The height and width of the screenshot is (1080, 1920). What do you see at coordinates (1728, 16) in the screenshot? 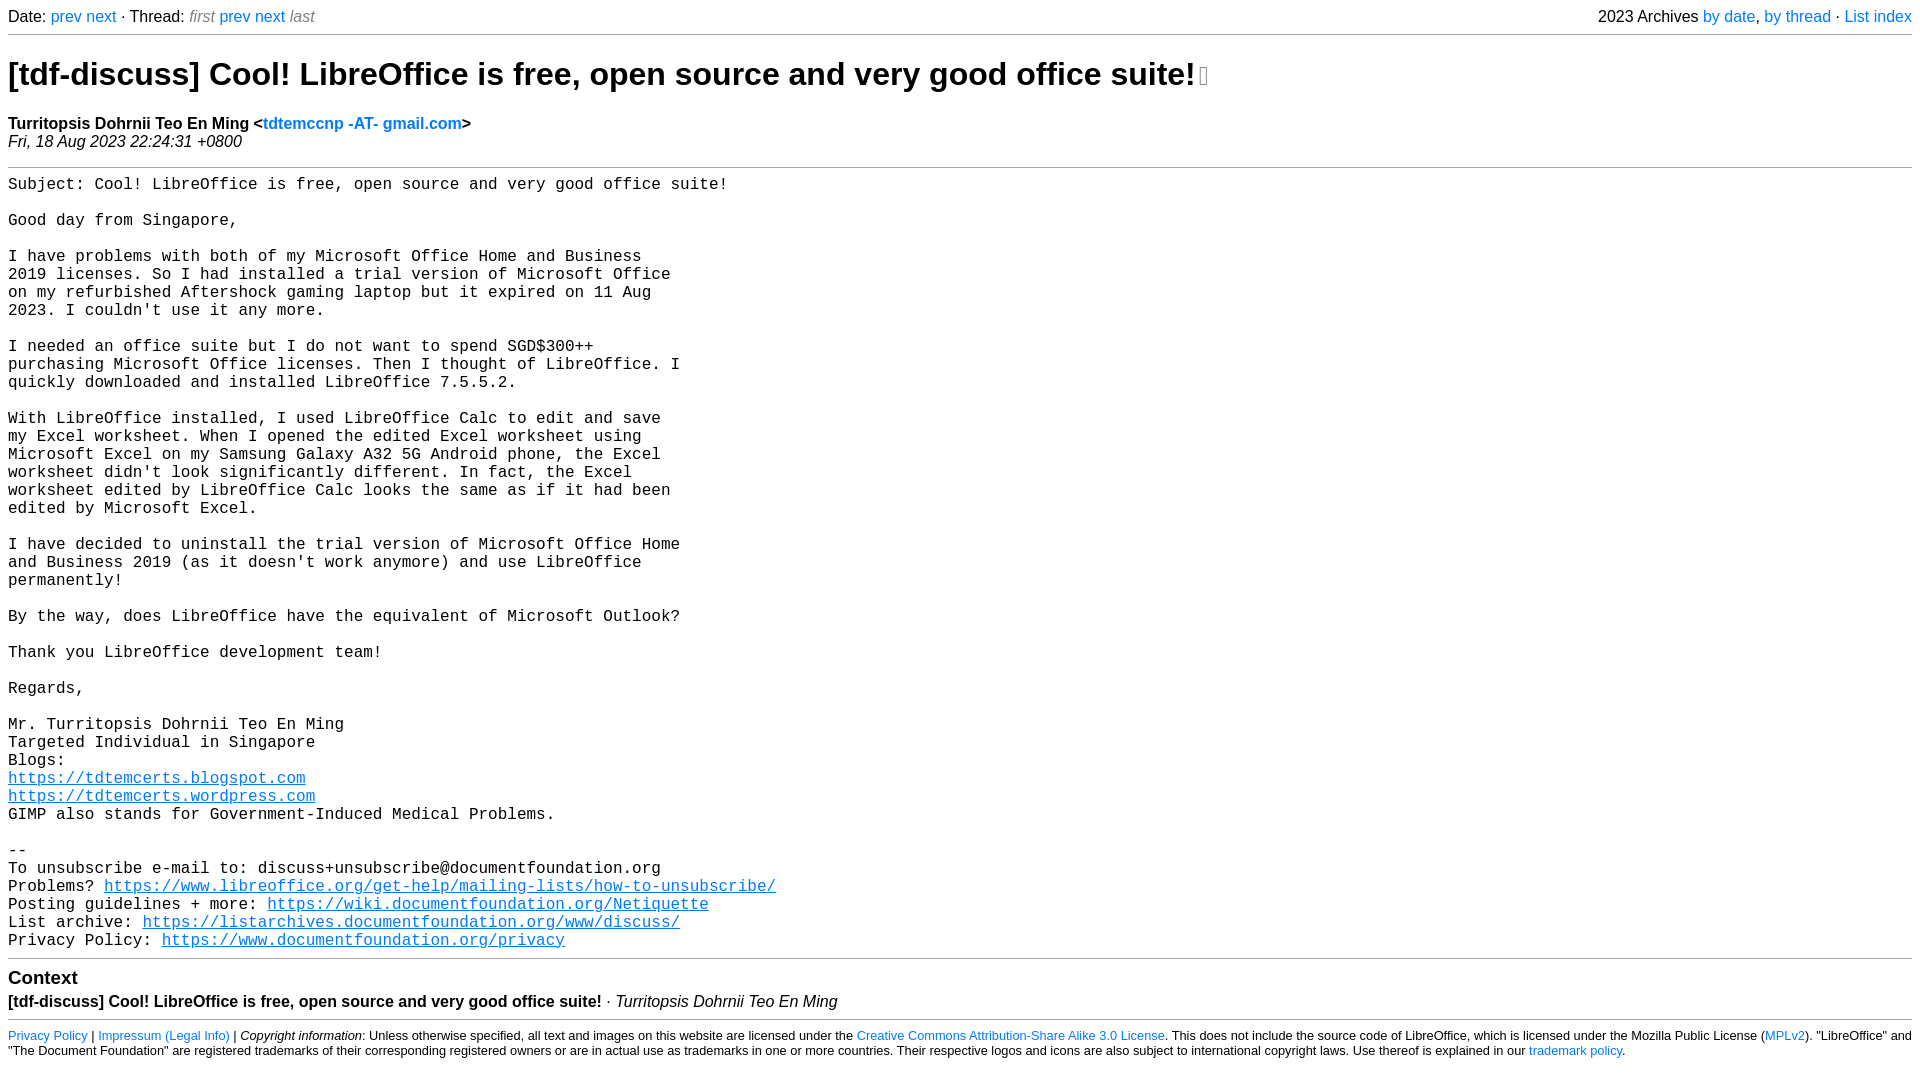
I see `by date` at bounding box center [1728, 16].